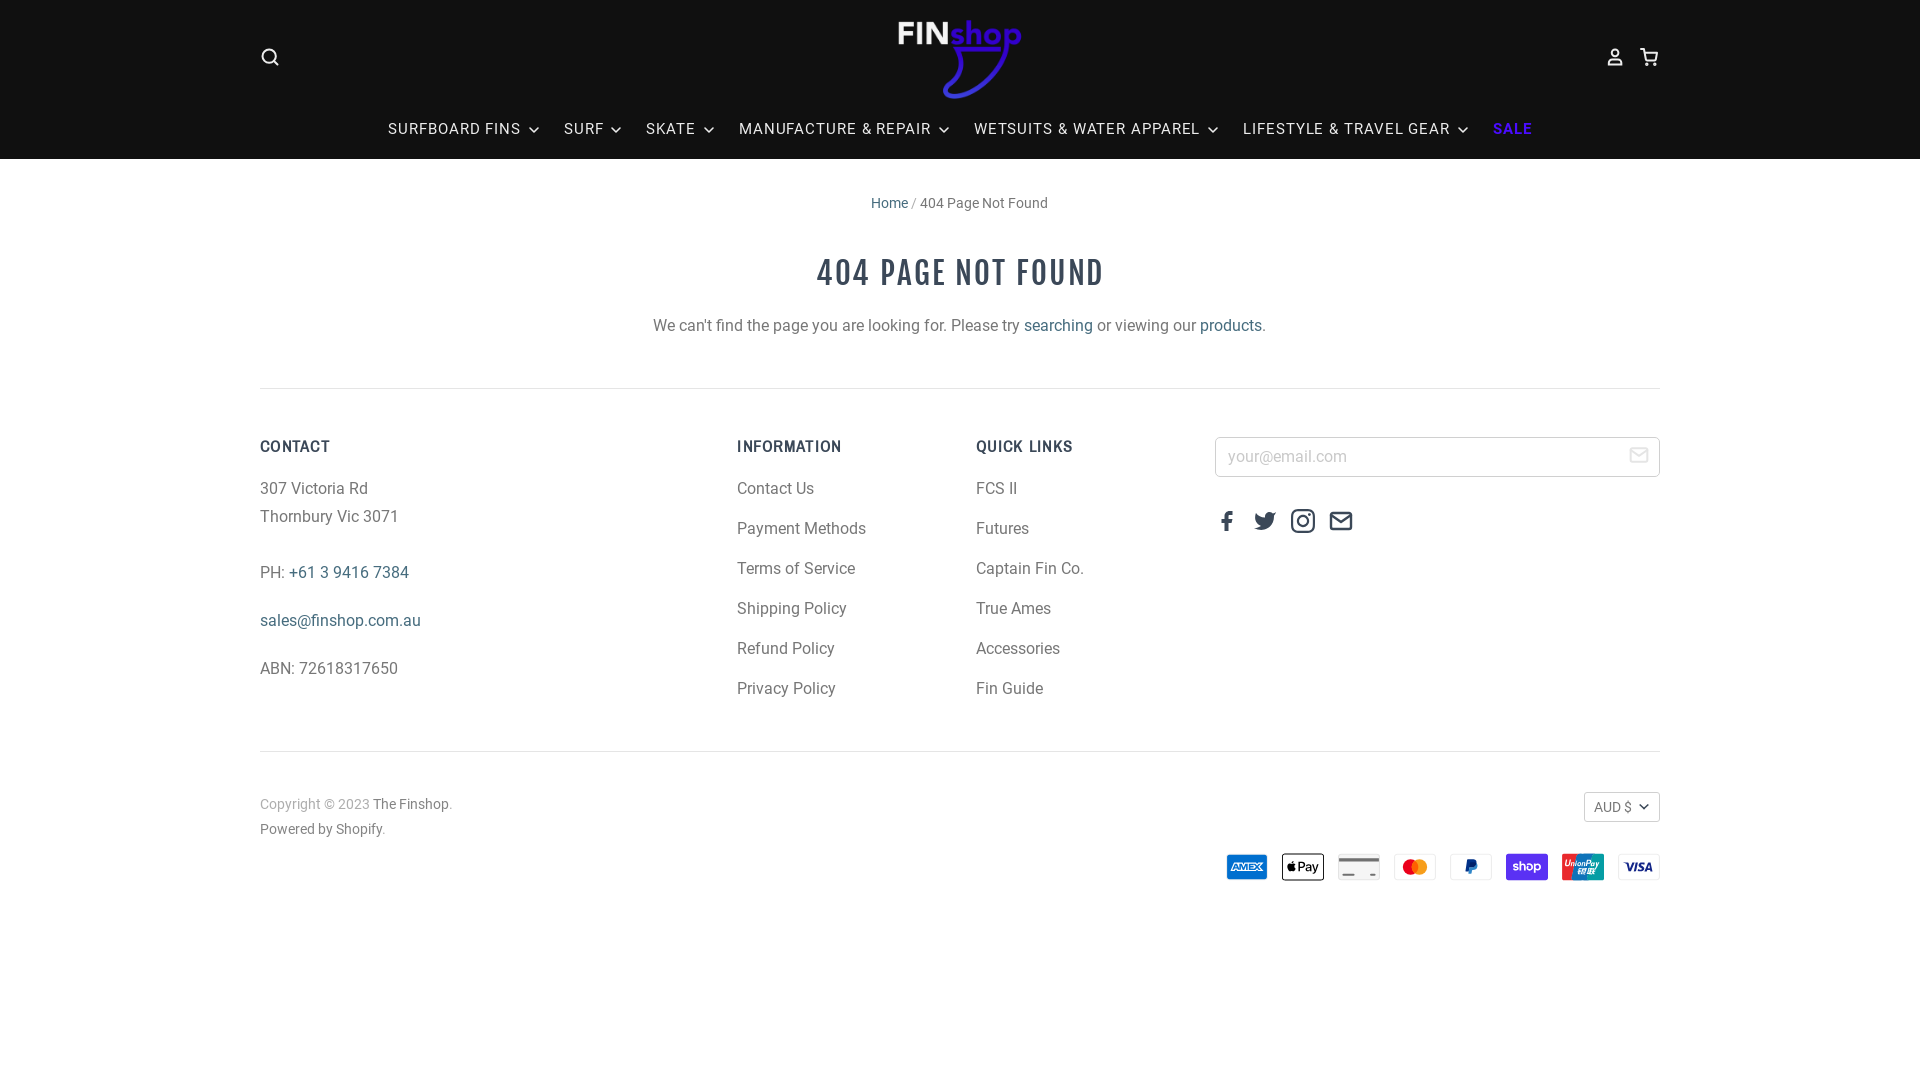 Image resolution: width=1920 pixels, height=1080 pixels. Describe the element at coordinates (786, 688) in the screenshot. I see `Privacy Policy` at that location.